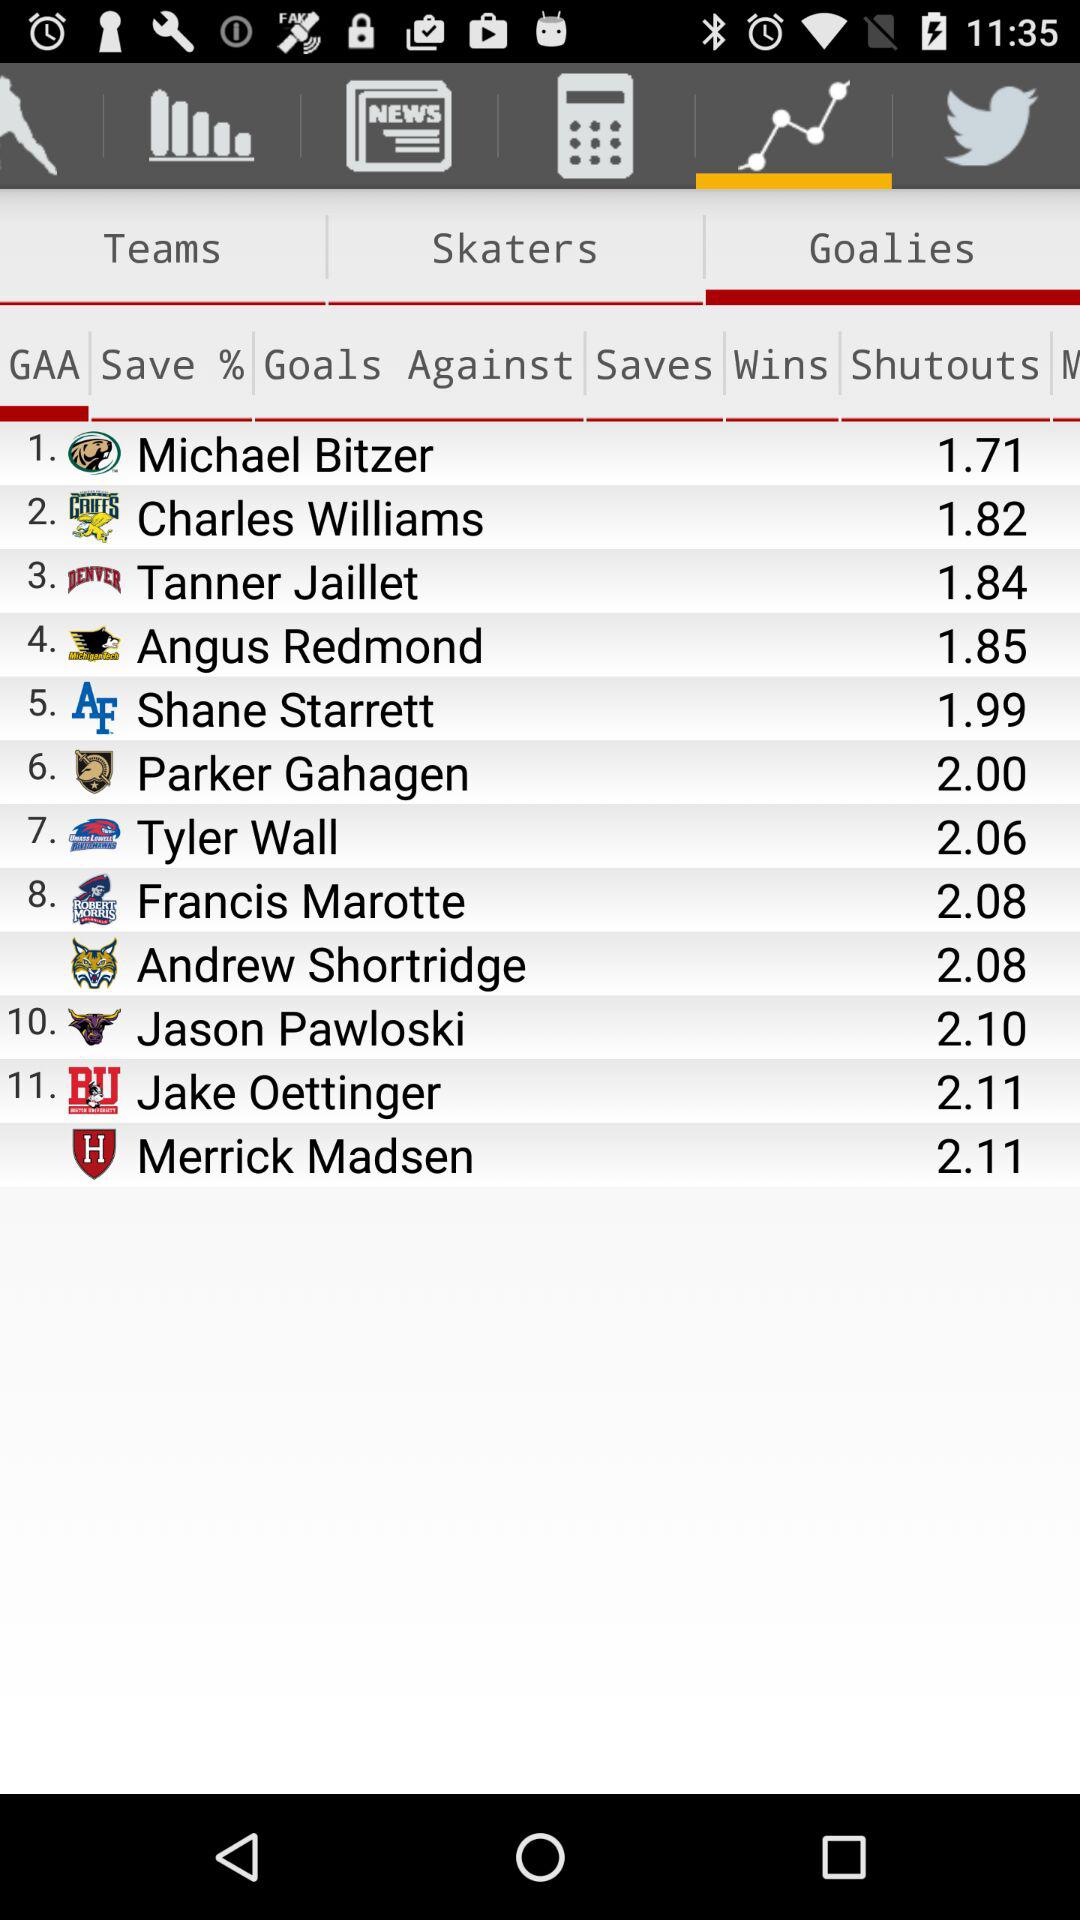 The width and height of the screenshot is (1080, 1920). Describe the element at coordinates (162, 247) in the screenshot. I see `click the item next to the skaters item` at that location.